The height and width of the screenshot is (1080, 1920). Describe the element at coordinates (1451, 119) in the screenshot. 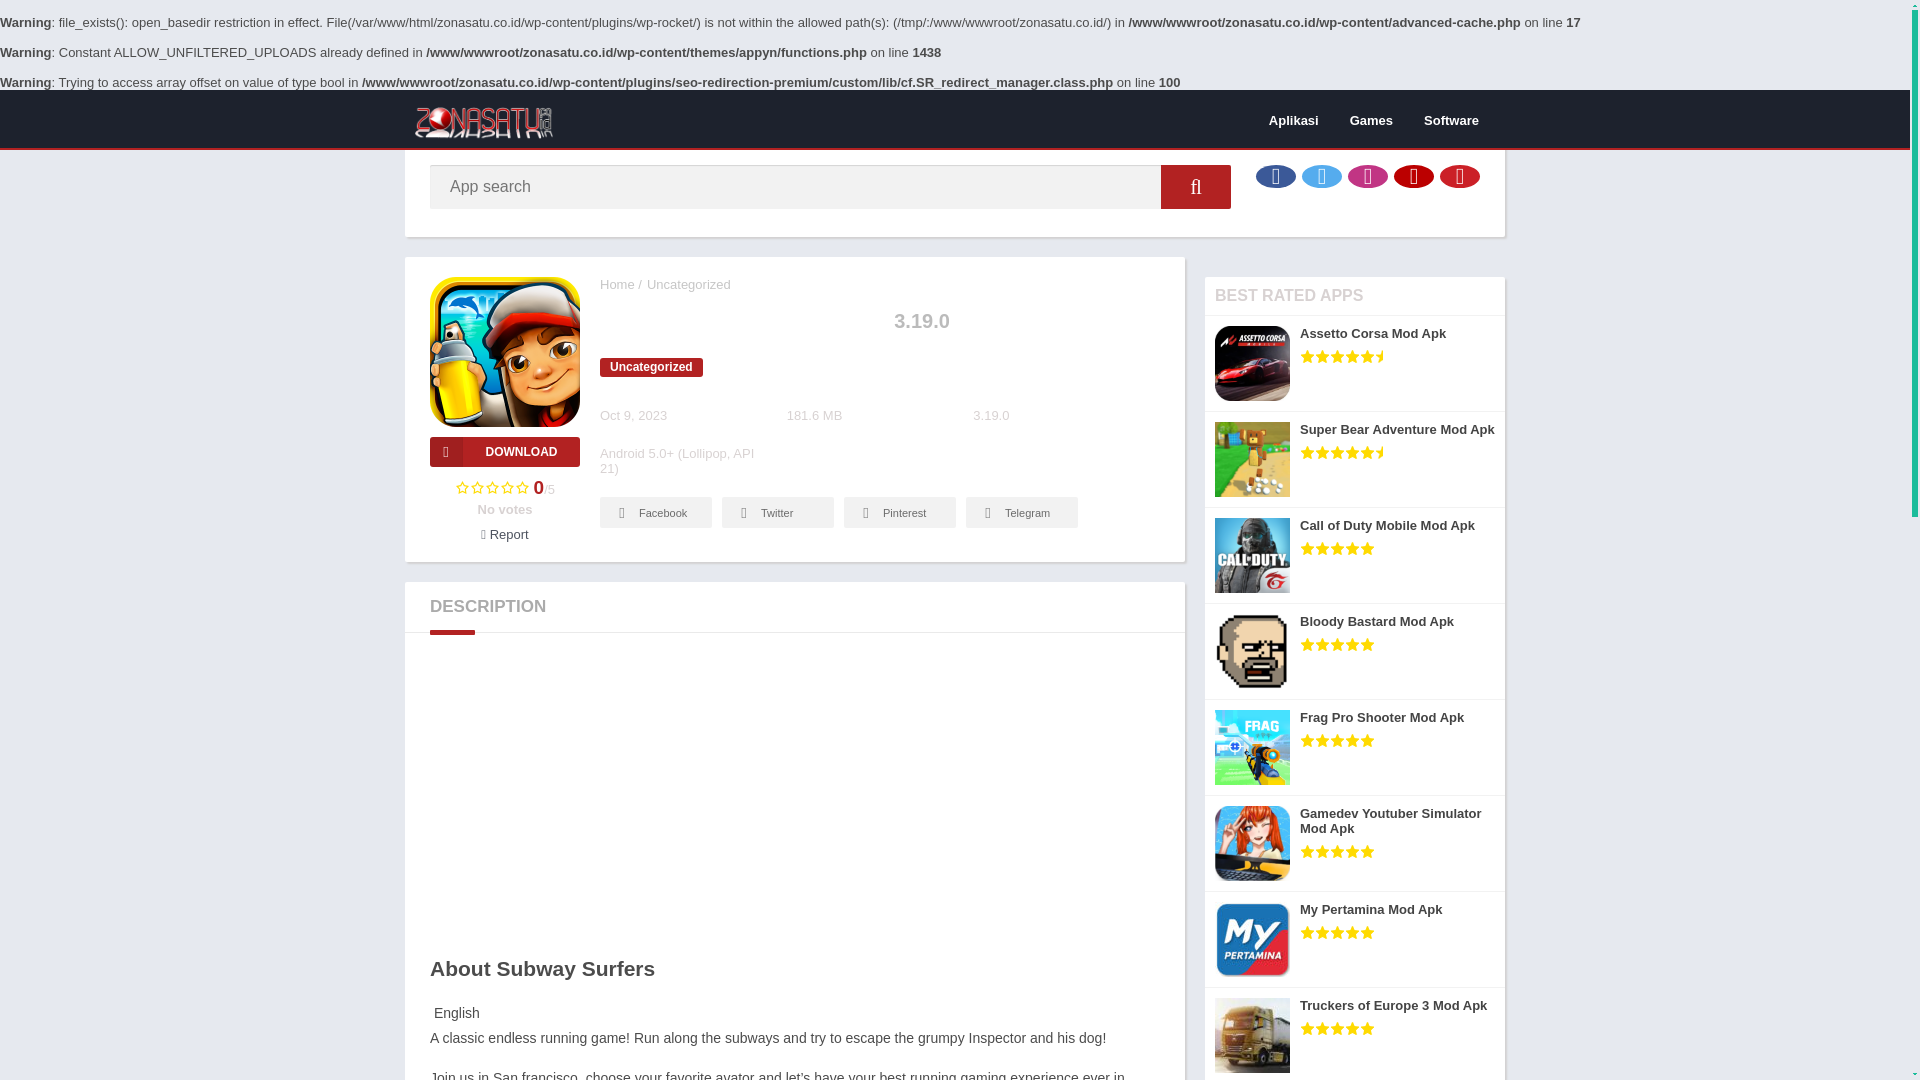

I see `Software` at that location.